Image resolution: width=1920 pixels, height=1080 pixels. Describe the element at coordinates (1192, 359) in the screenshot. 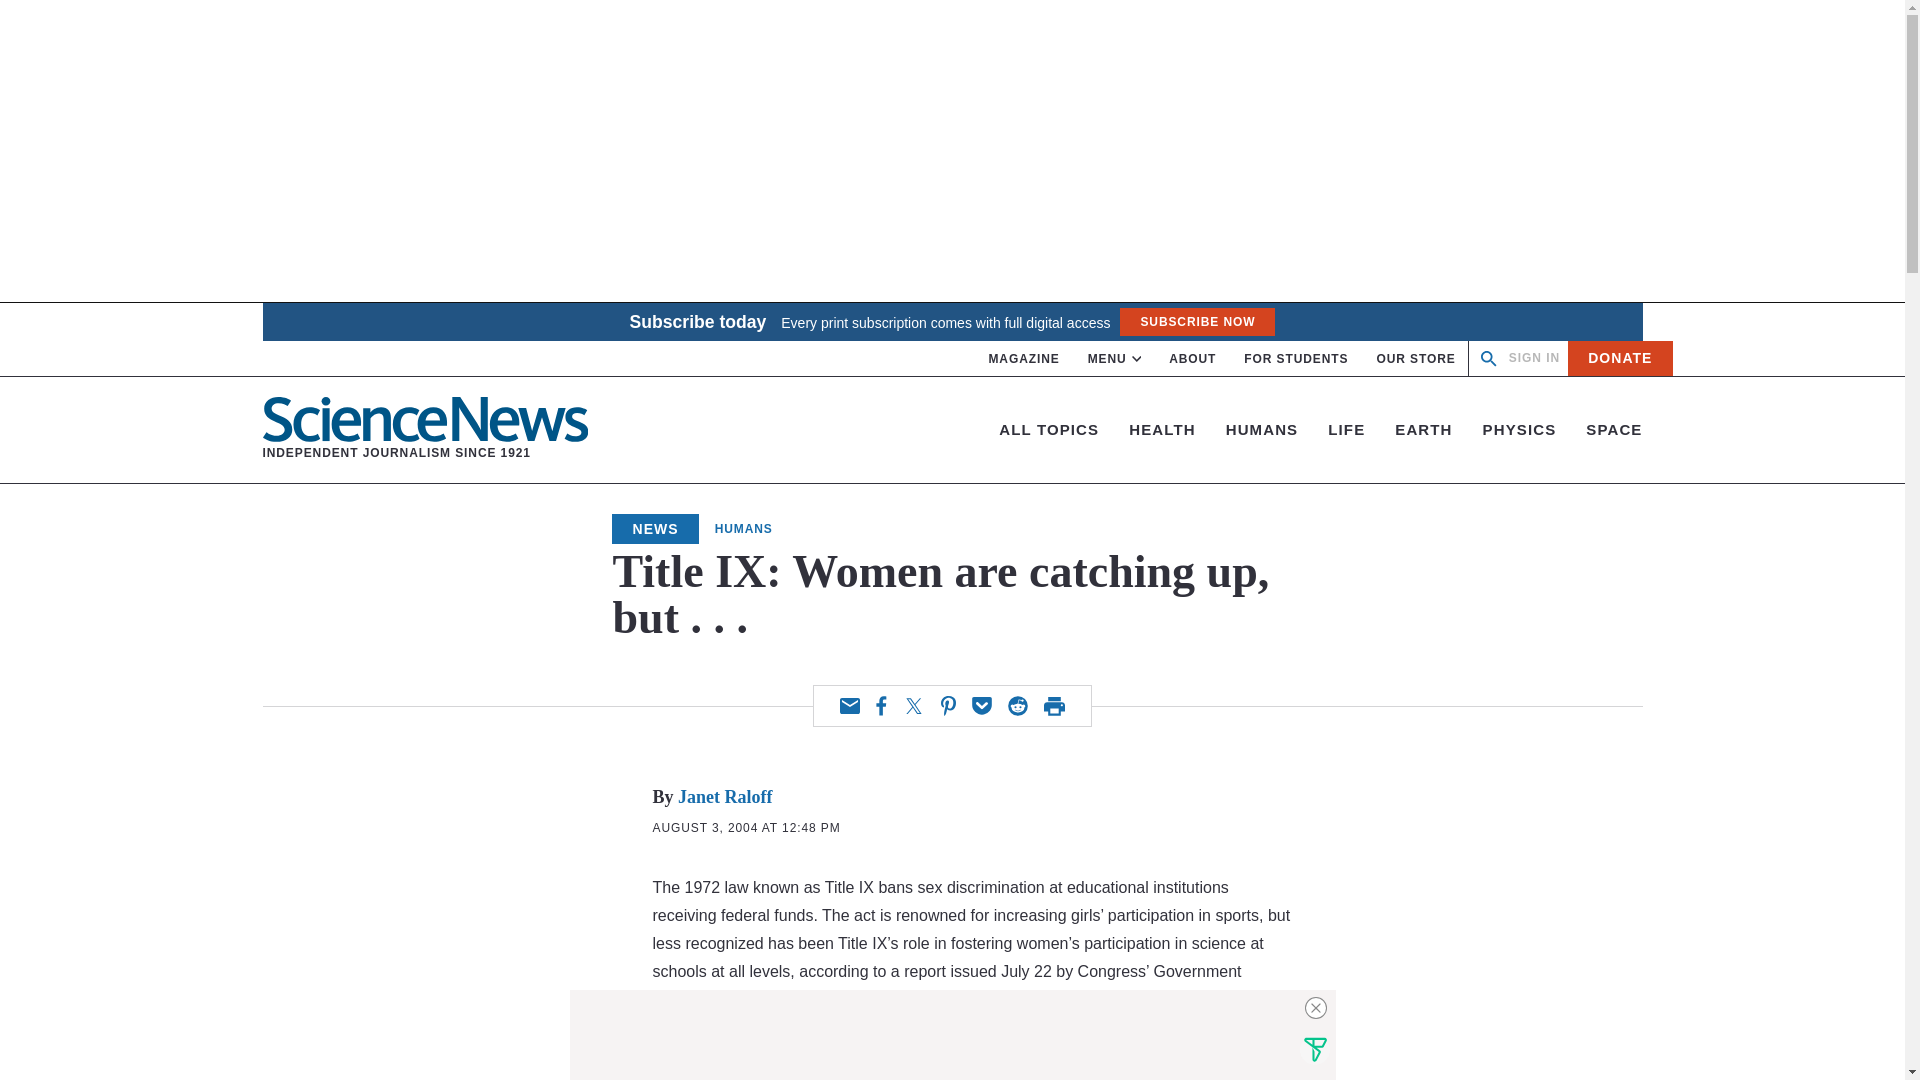

I see `OUR STORE` at that location.